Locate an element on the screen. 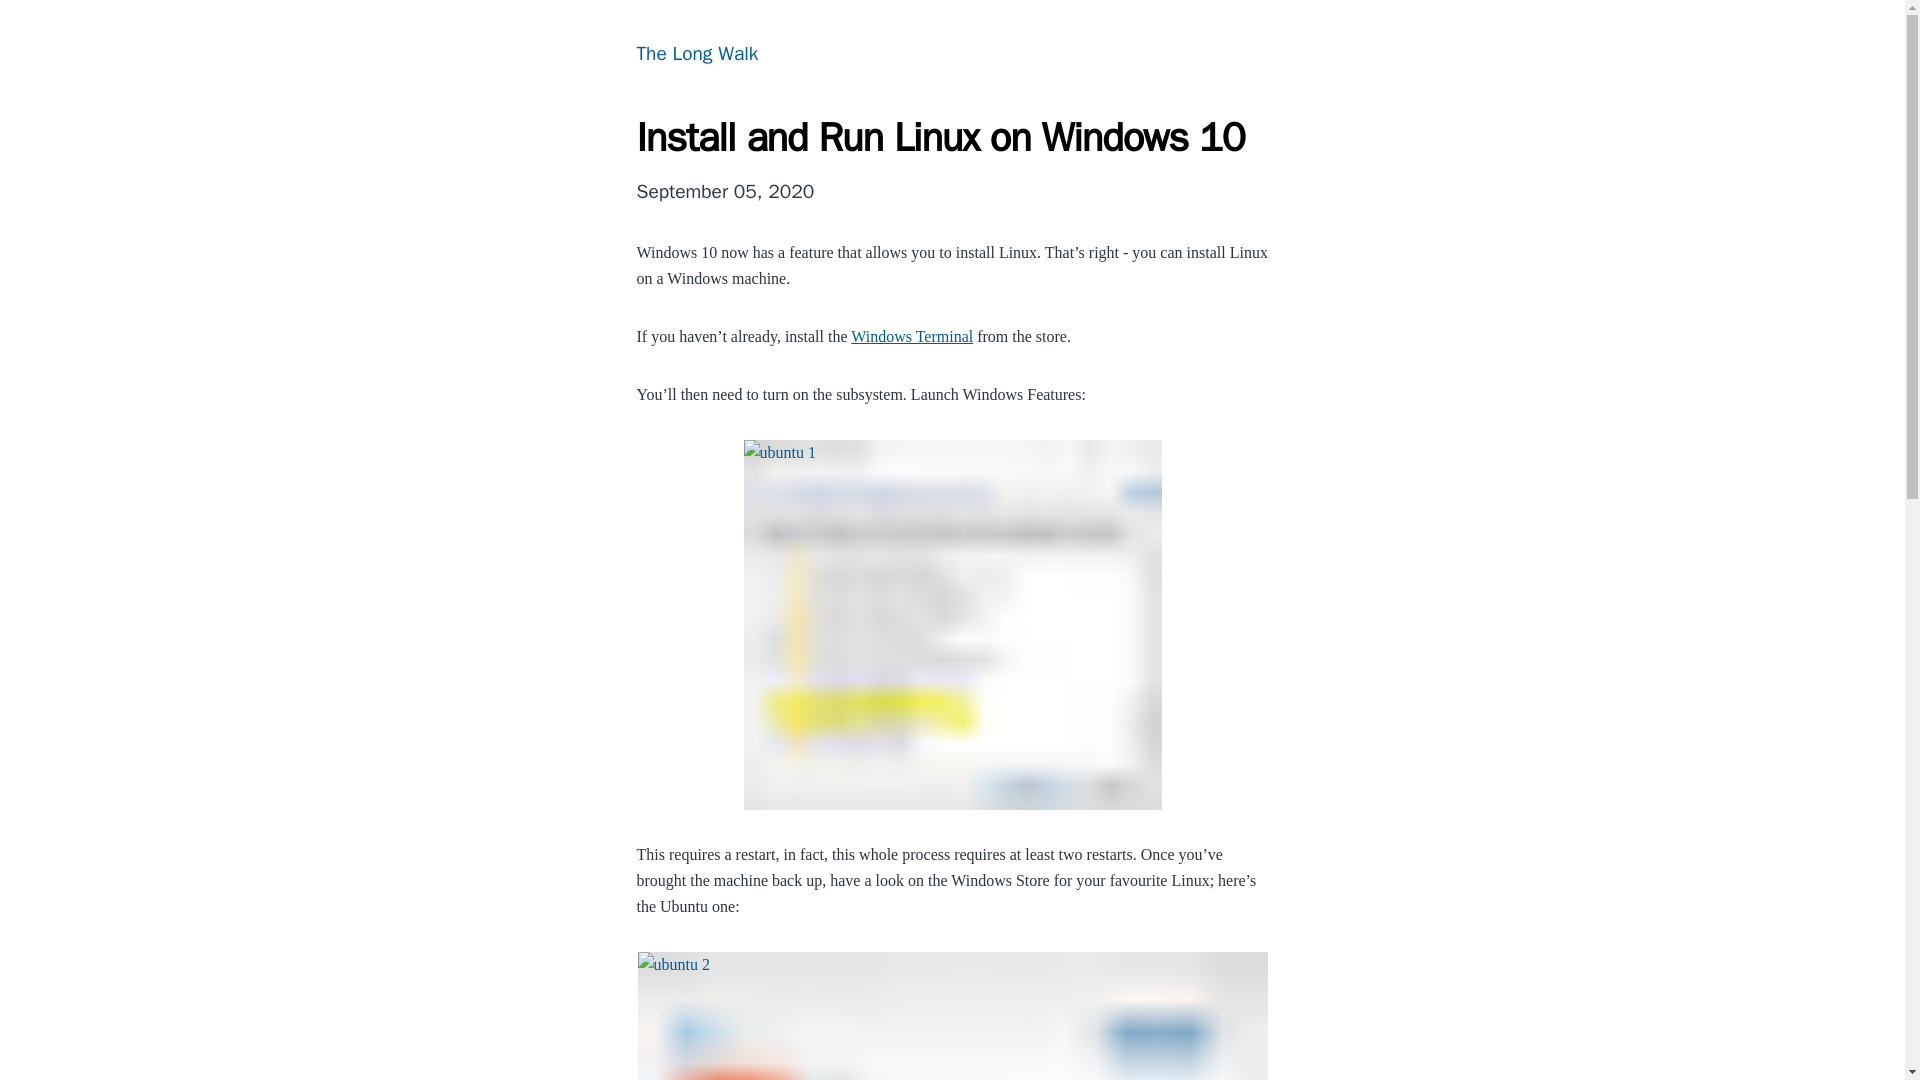  The Long Walk is located at coordinates (696, 54).